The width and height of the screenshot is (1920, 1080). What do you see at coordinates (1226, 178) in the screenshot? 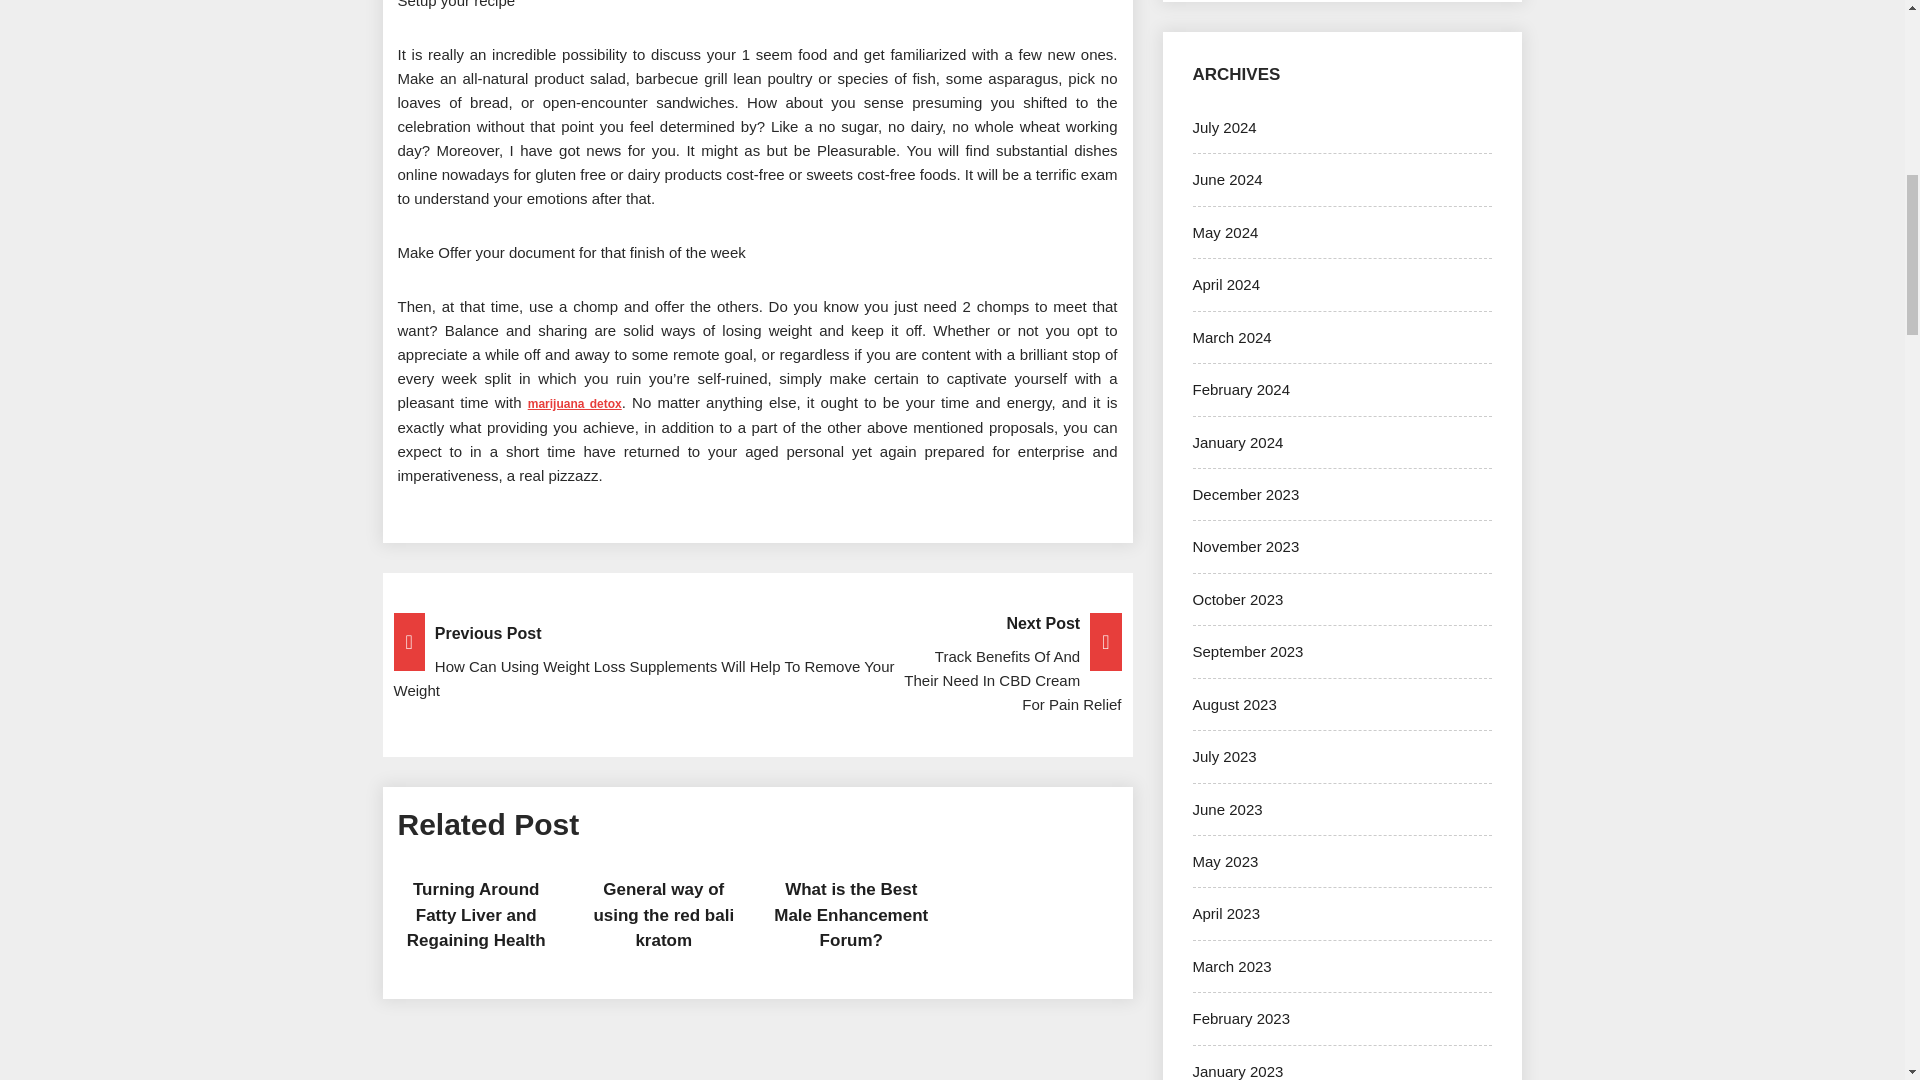
I see `June 2024` at bounding box center [1226, 178].